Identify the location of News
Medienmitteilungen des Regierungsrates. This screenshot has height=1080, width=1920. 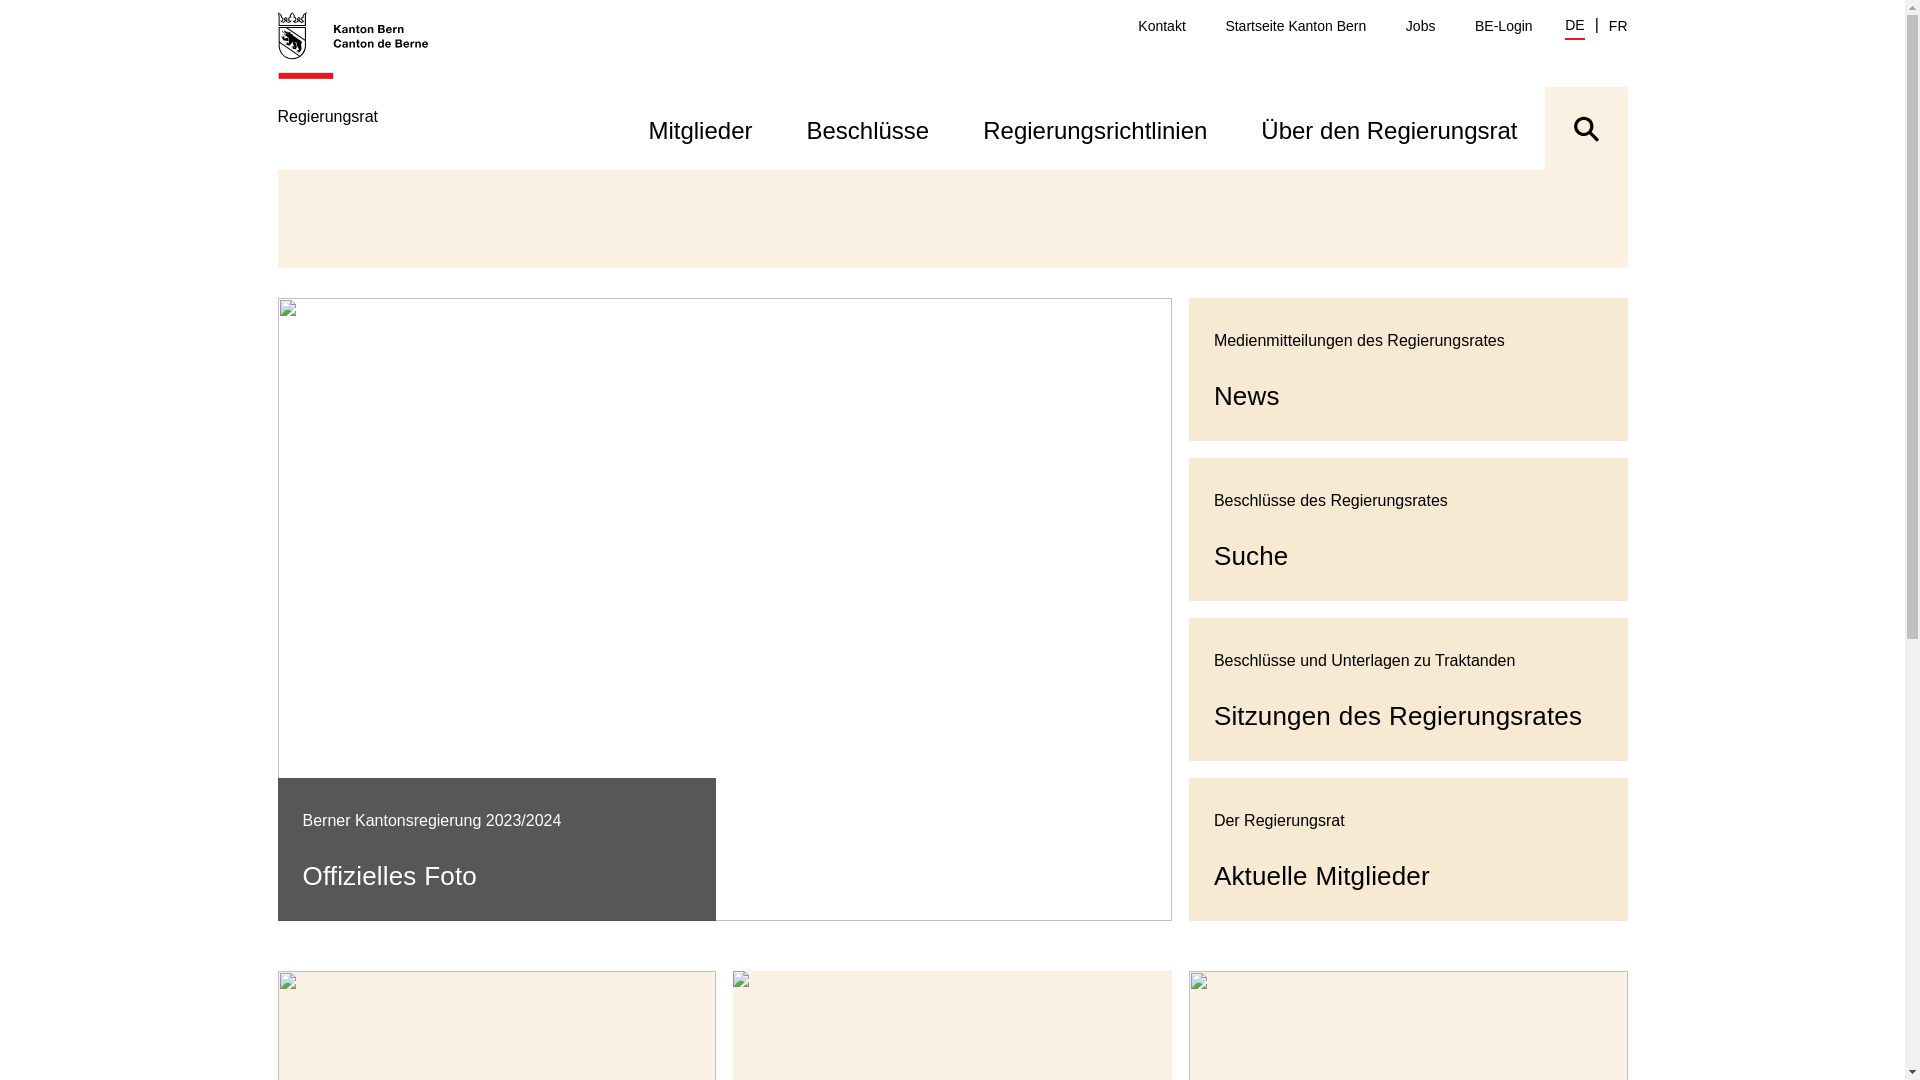
(1408, 370).